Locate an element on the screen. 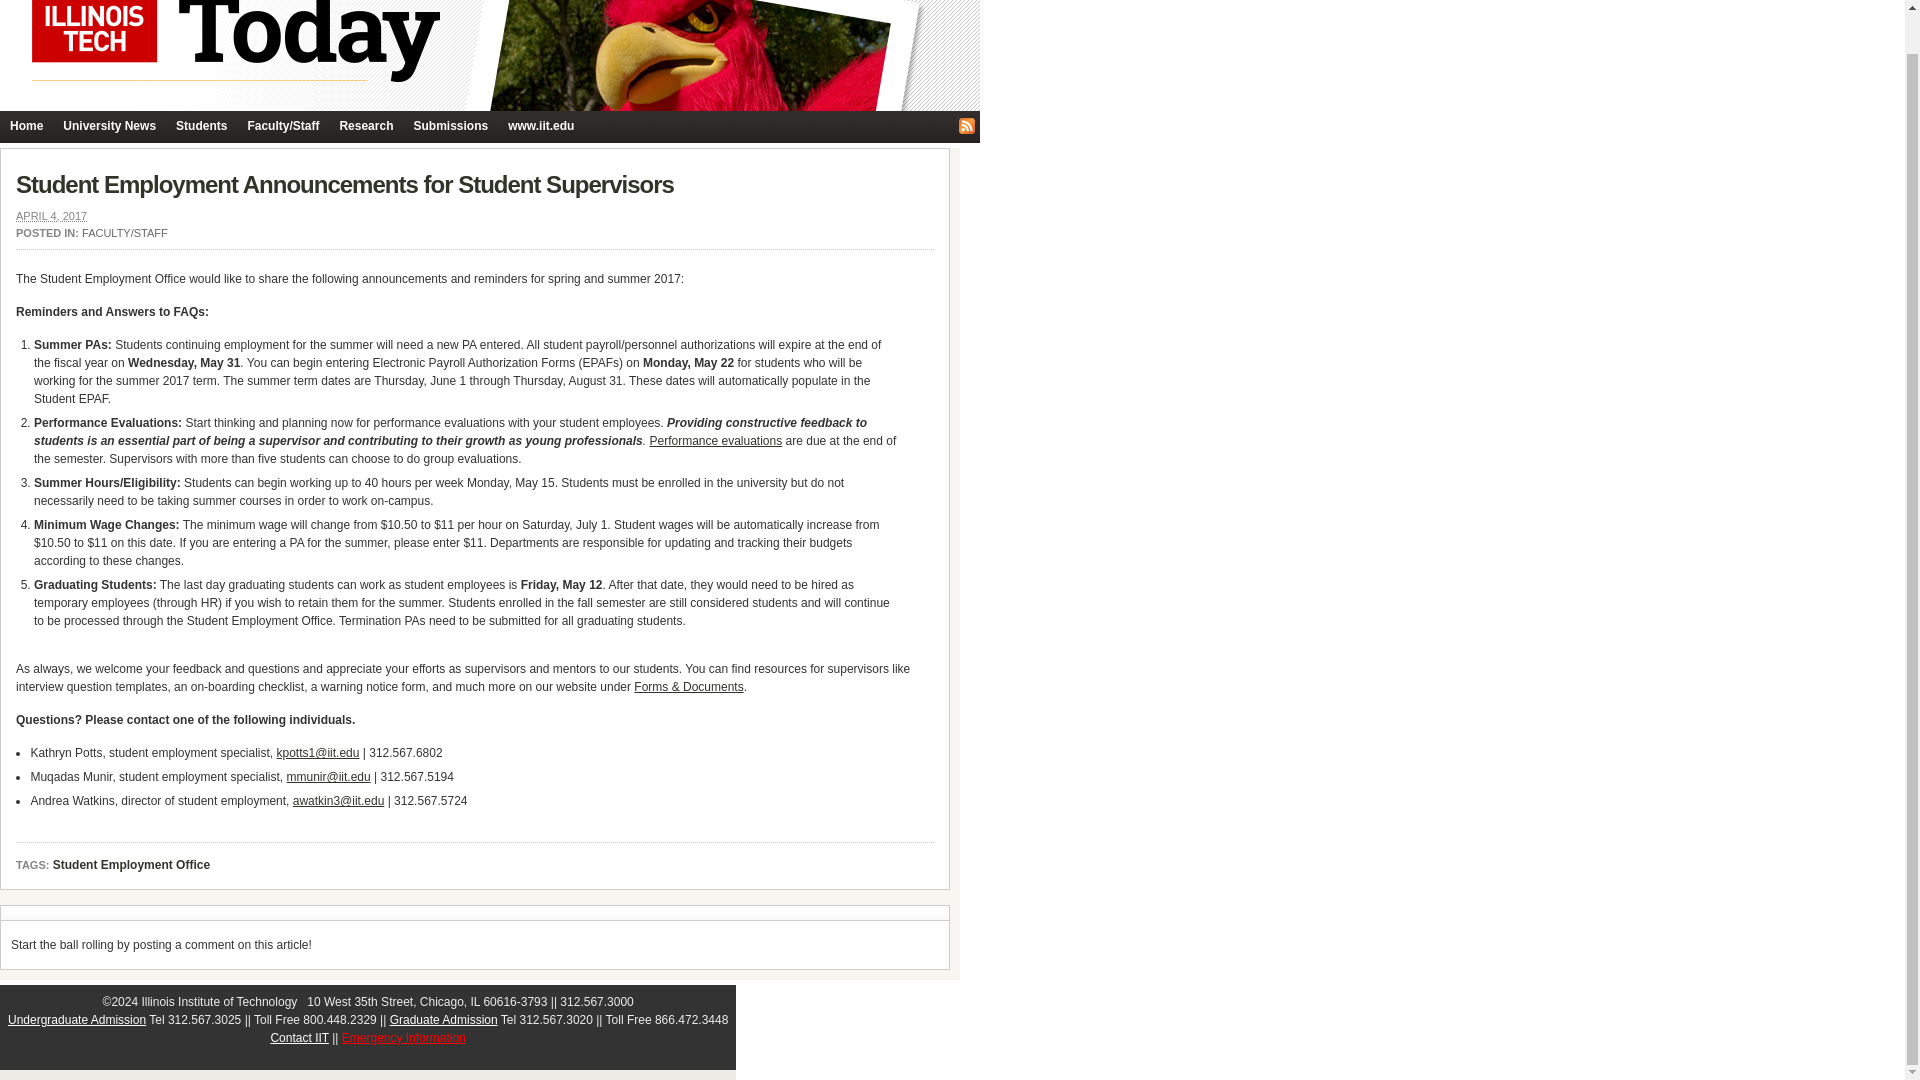 Image resolution: width=1920 pixels, height=1080 pixels. 2017-04-04T07:58:13-05:00 is located at coordinates (50, 216).